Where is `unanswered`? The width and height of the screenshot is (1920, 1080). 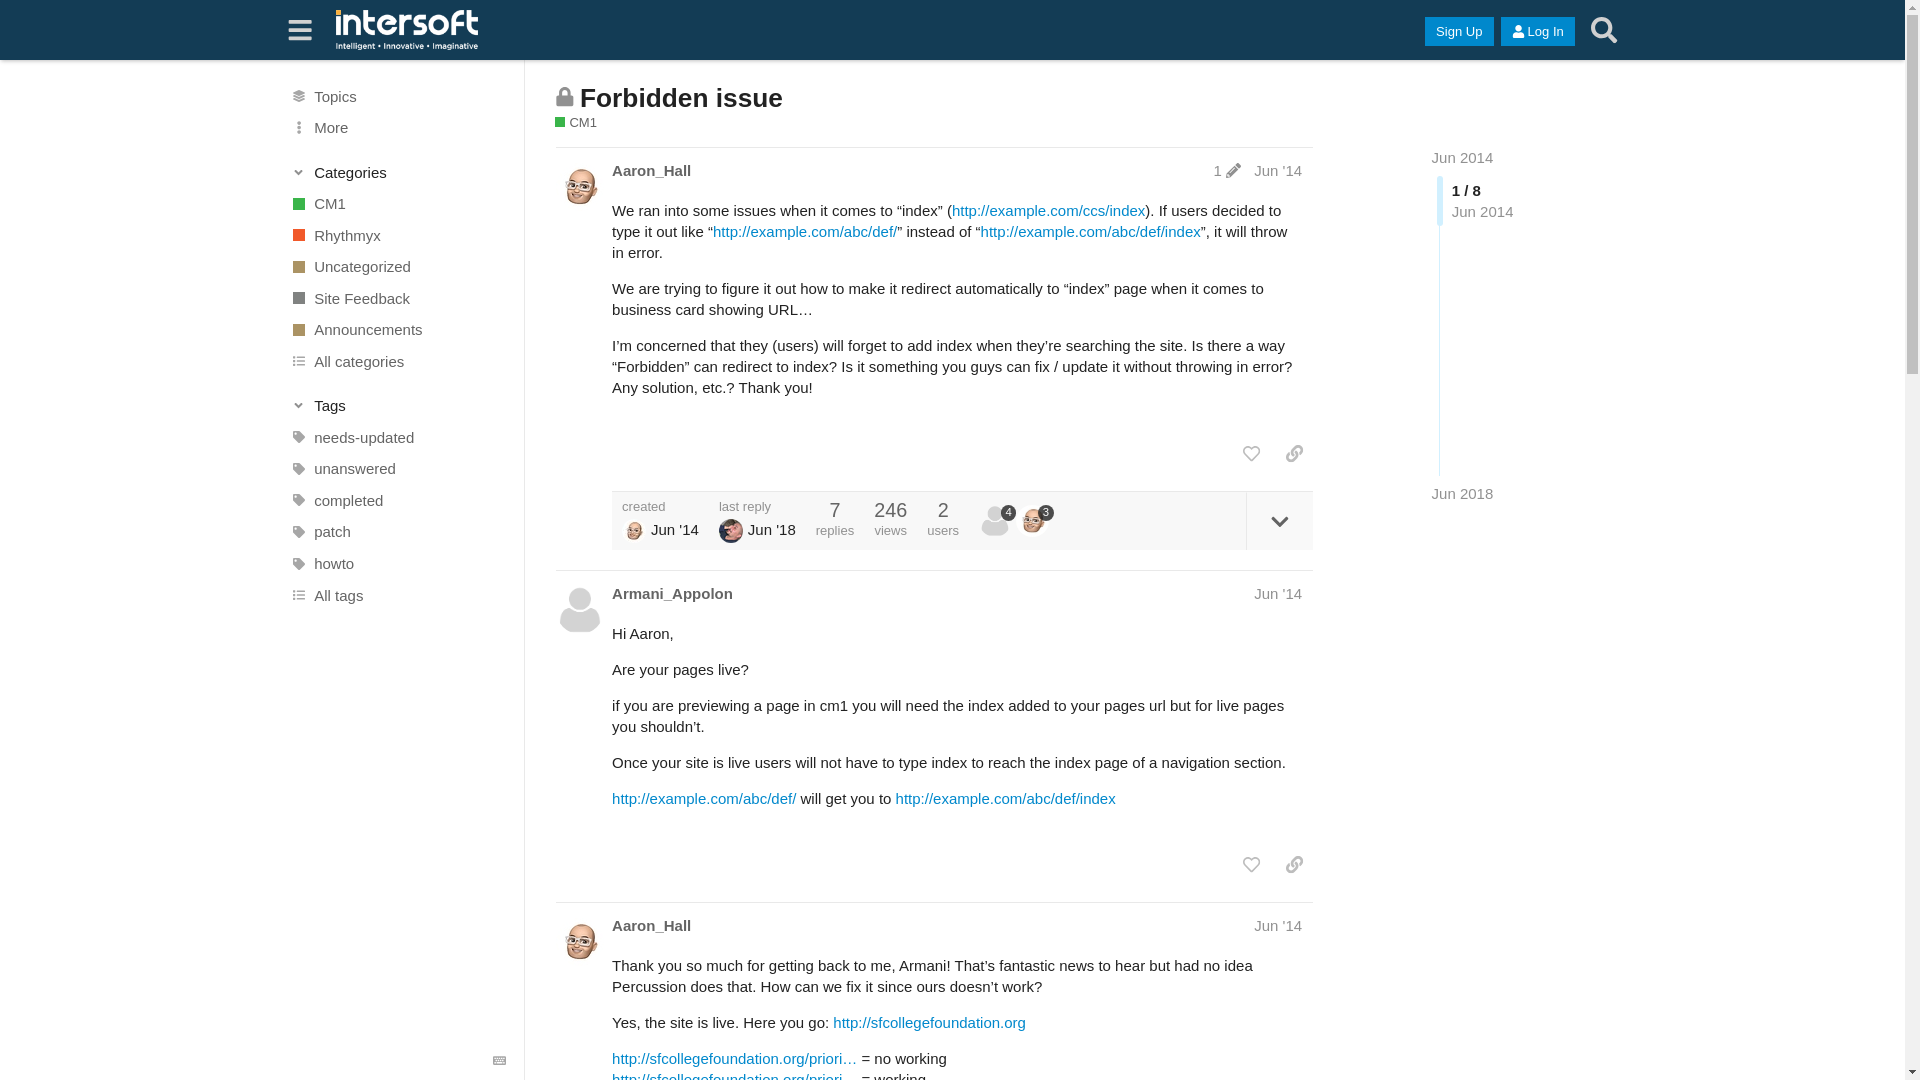
unanswered is located at coordinates (397, 468).